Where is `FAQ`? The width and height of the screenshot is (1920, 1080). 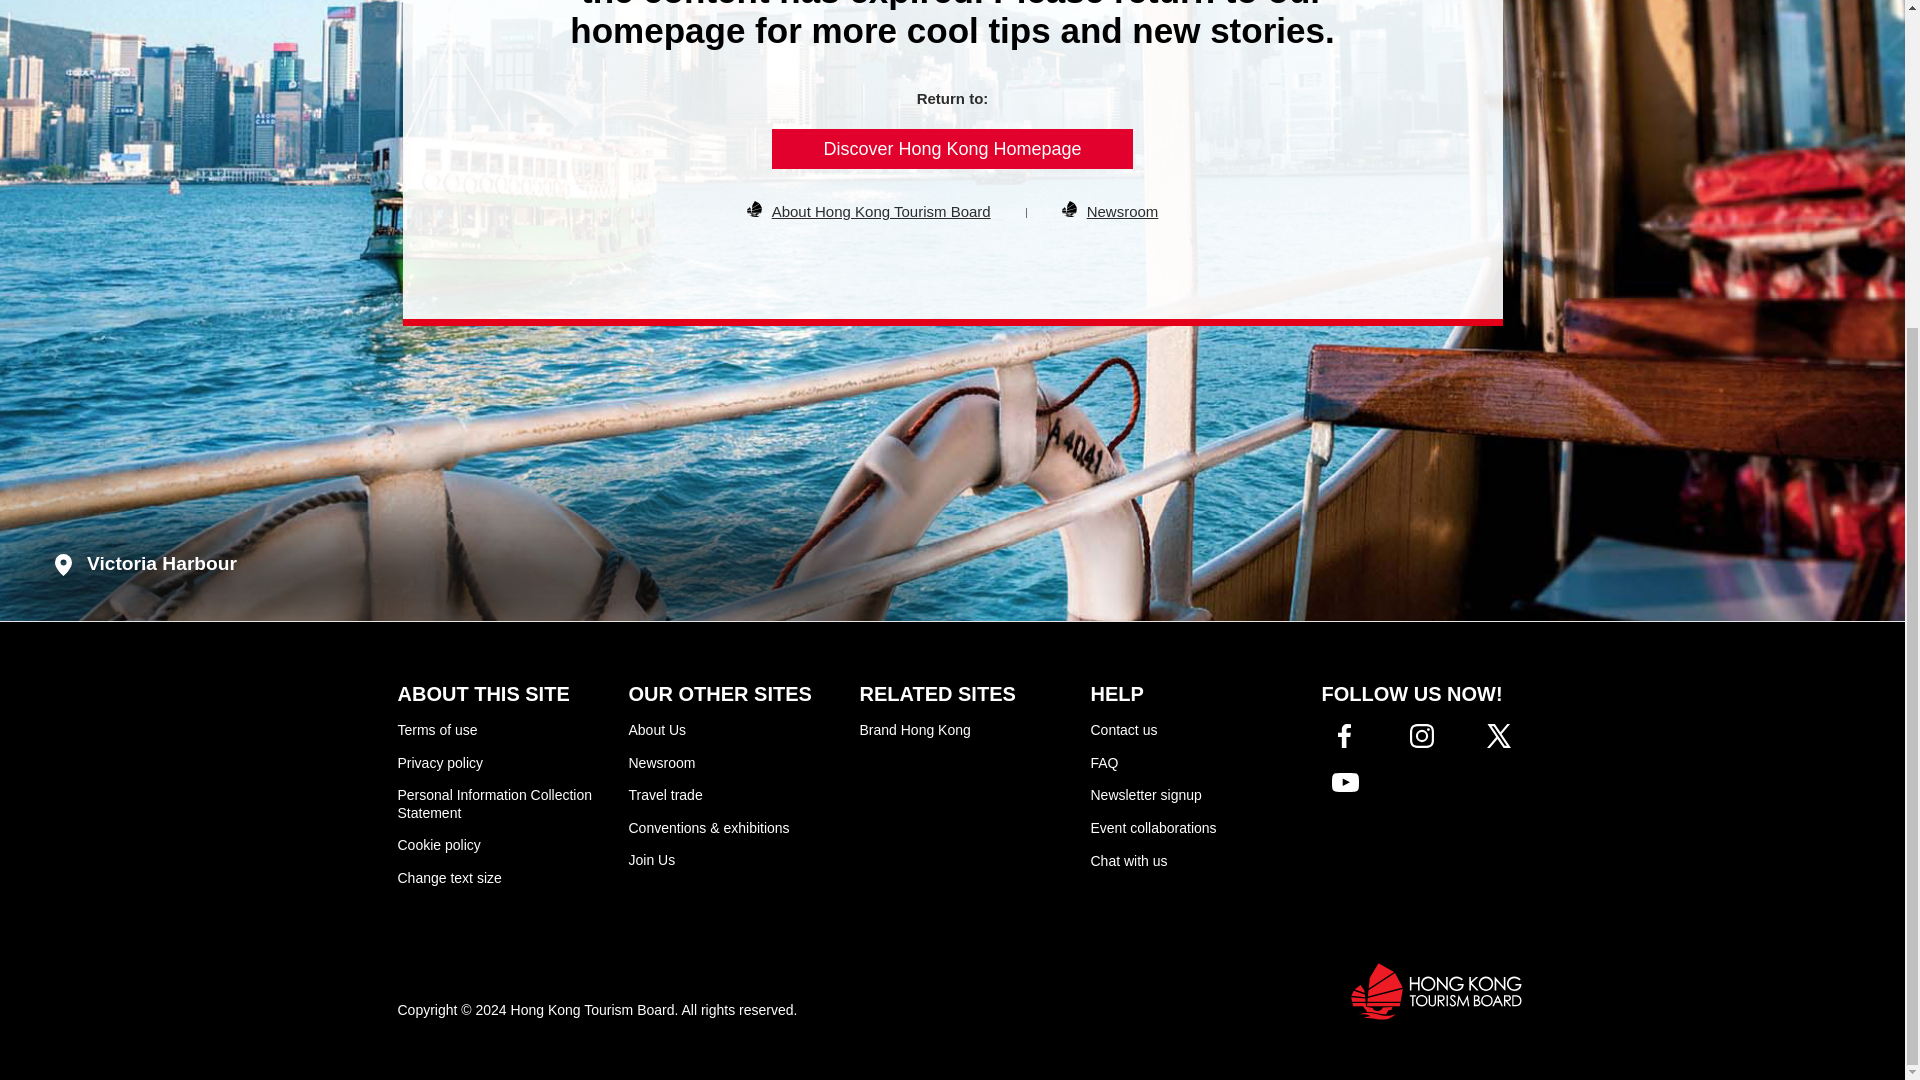
FAQ is located at coordinates (1104, 762).